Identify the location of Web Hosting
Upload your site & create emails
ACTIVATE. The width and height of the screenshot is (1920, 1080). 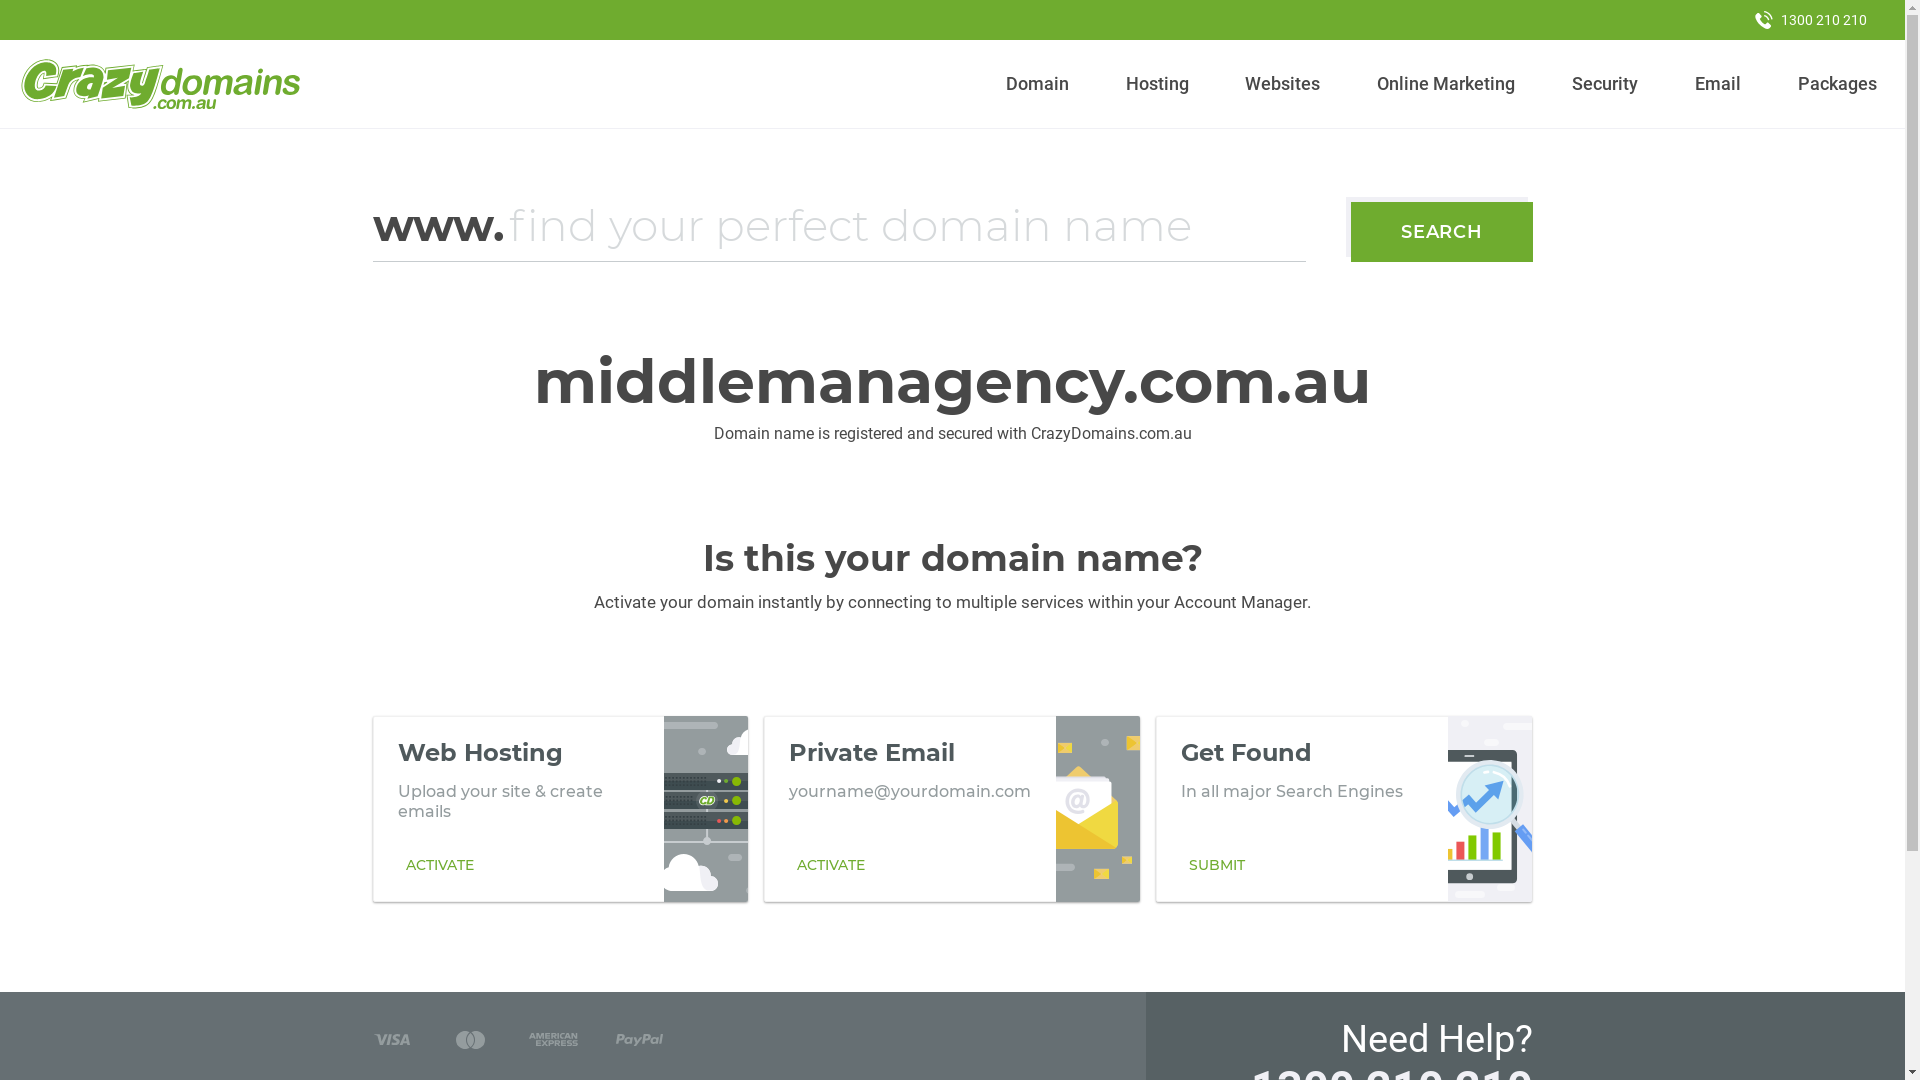
(560, 809).